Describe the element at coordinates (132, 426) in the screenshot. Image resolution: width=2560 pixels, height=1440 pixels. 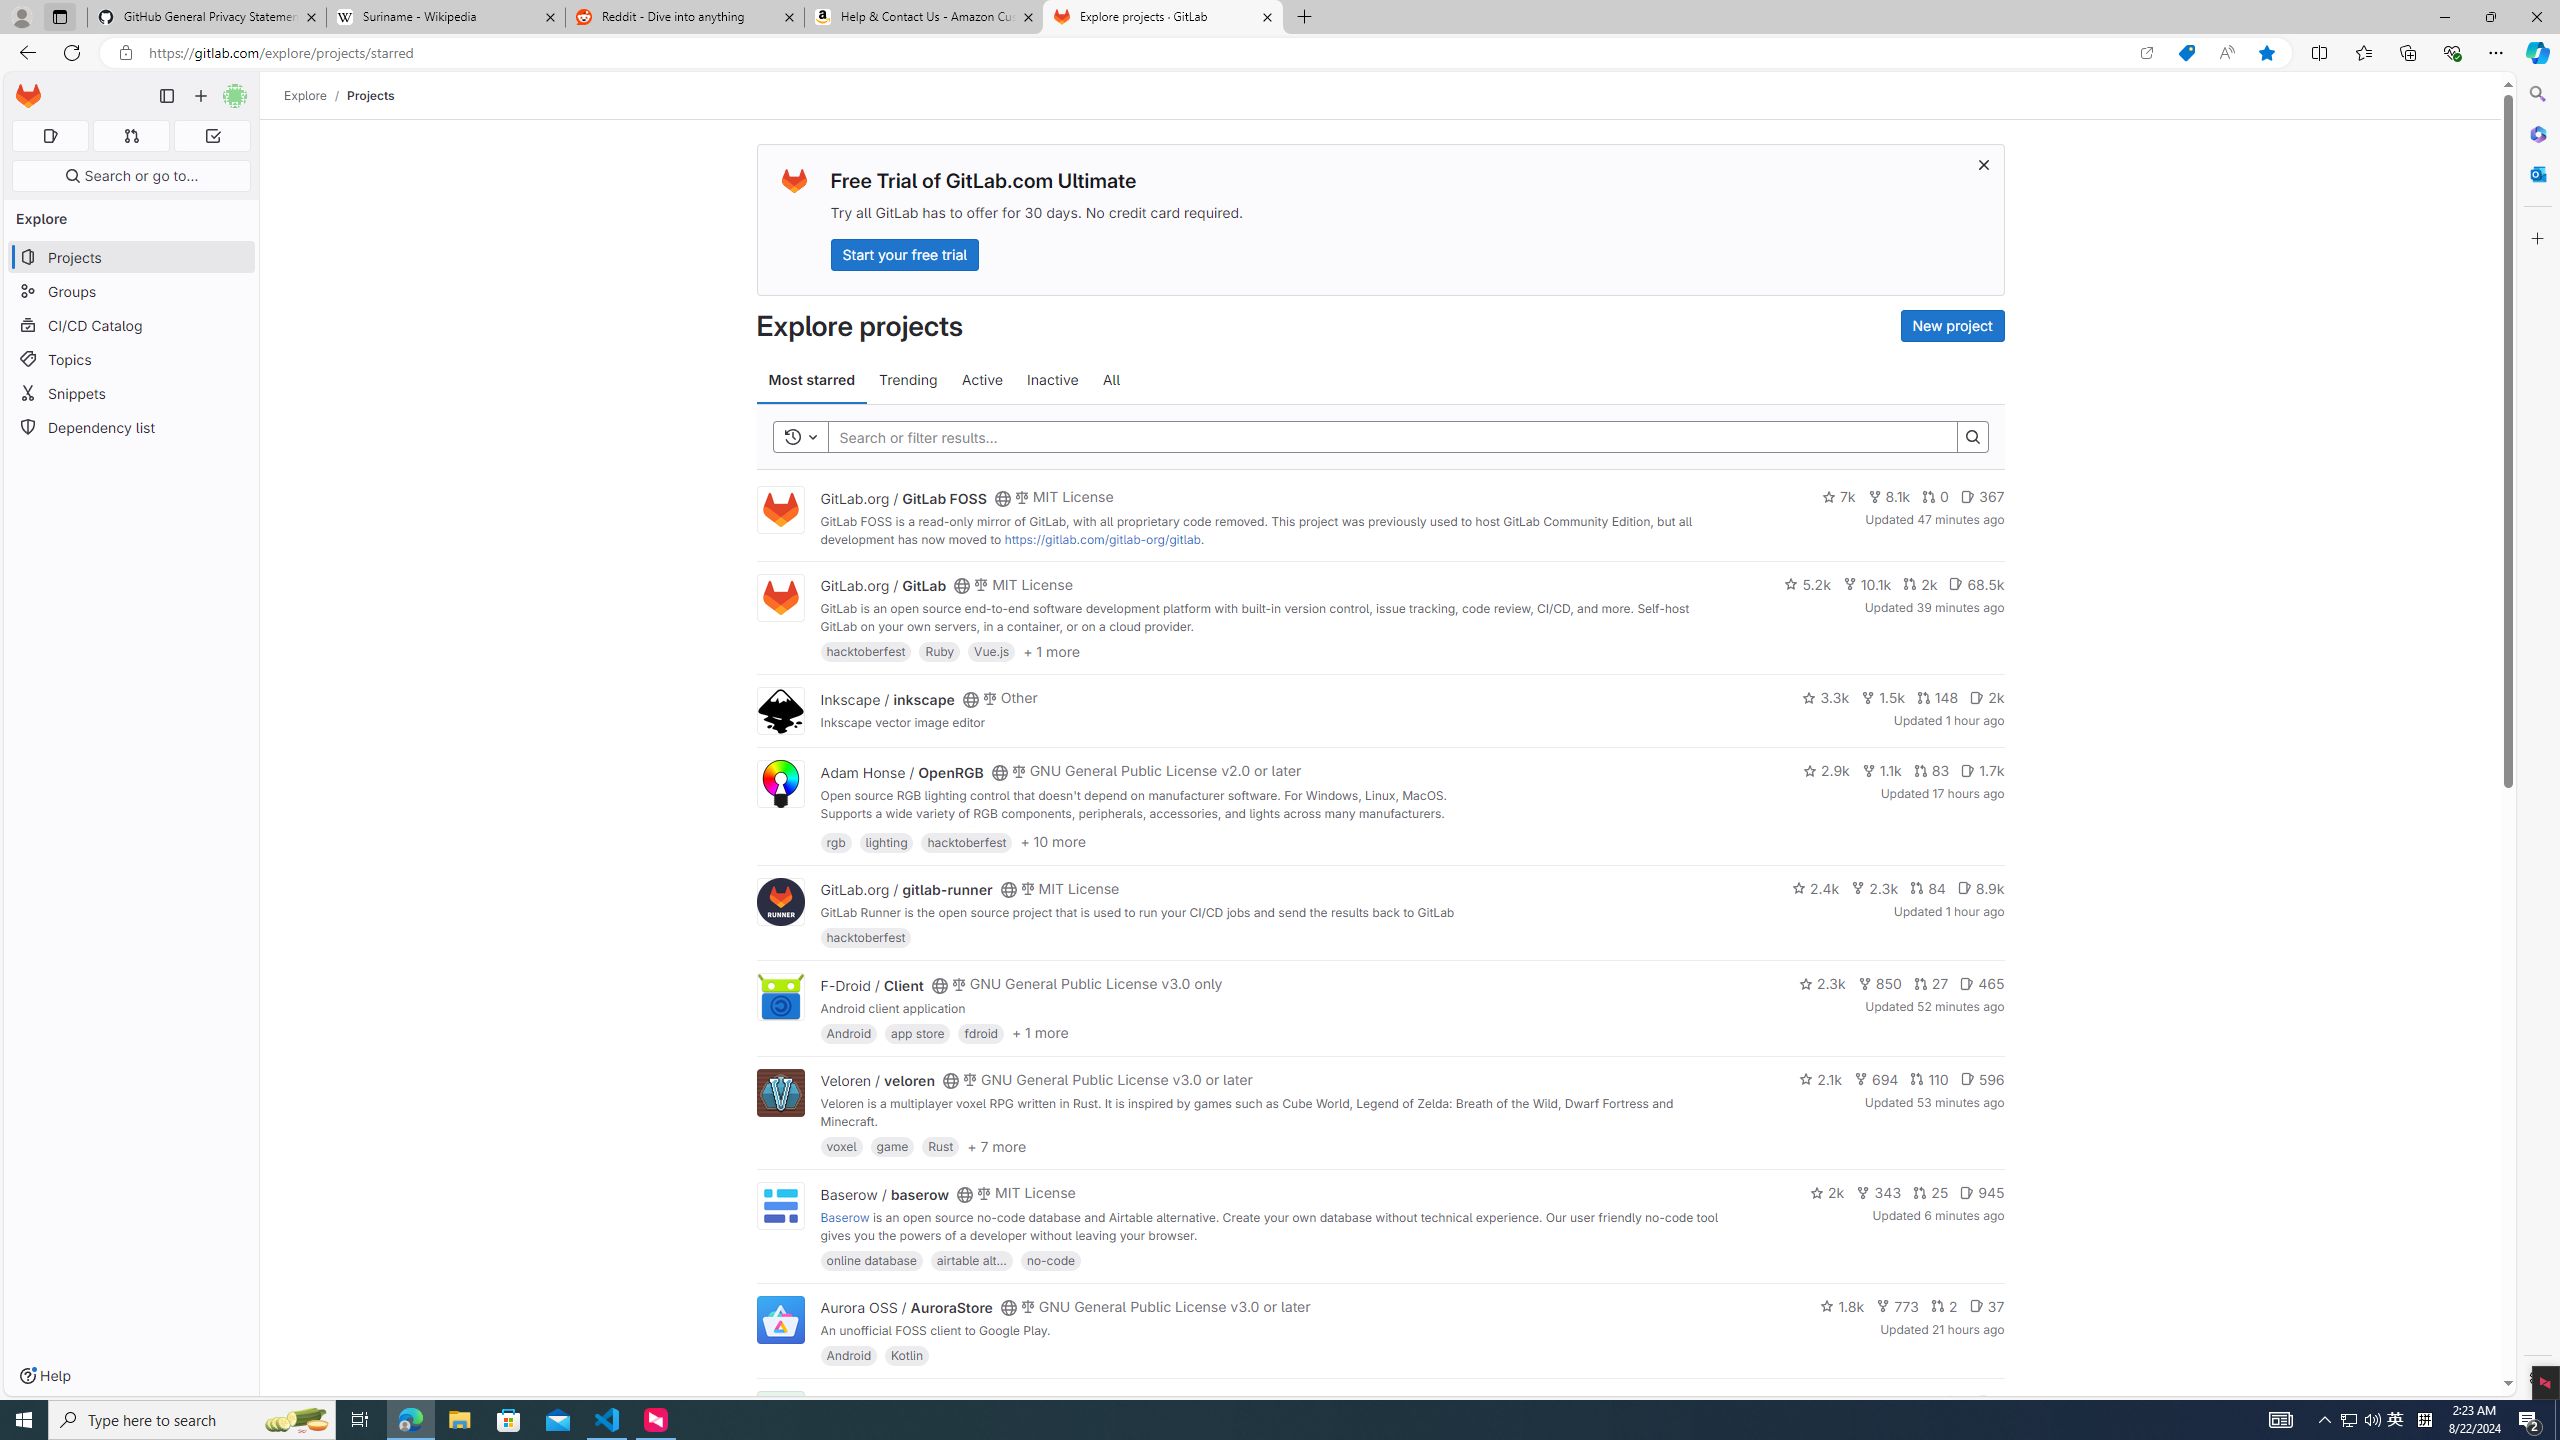
I see `Dependency list` at that location.